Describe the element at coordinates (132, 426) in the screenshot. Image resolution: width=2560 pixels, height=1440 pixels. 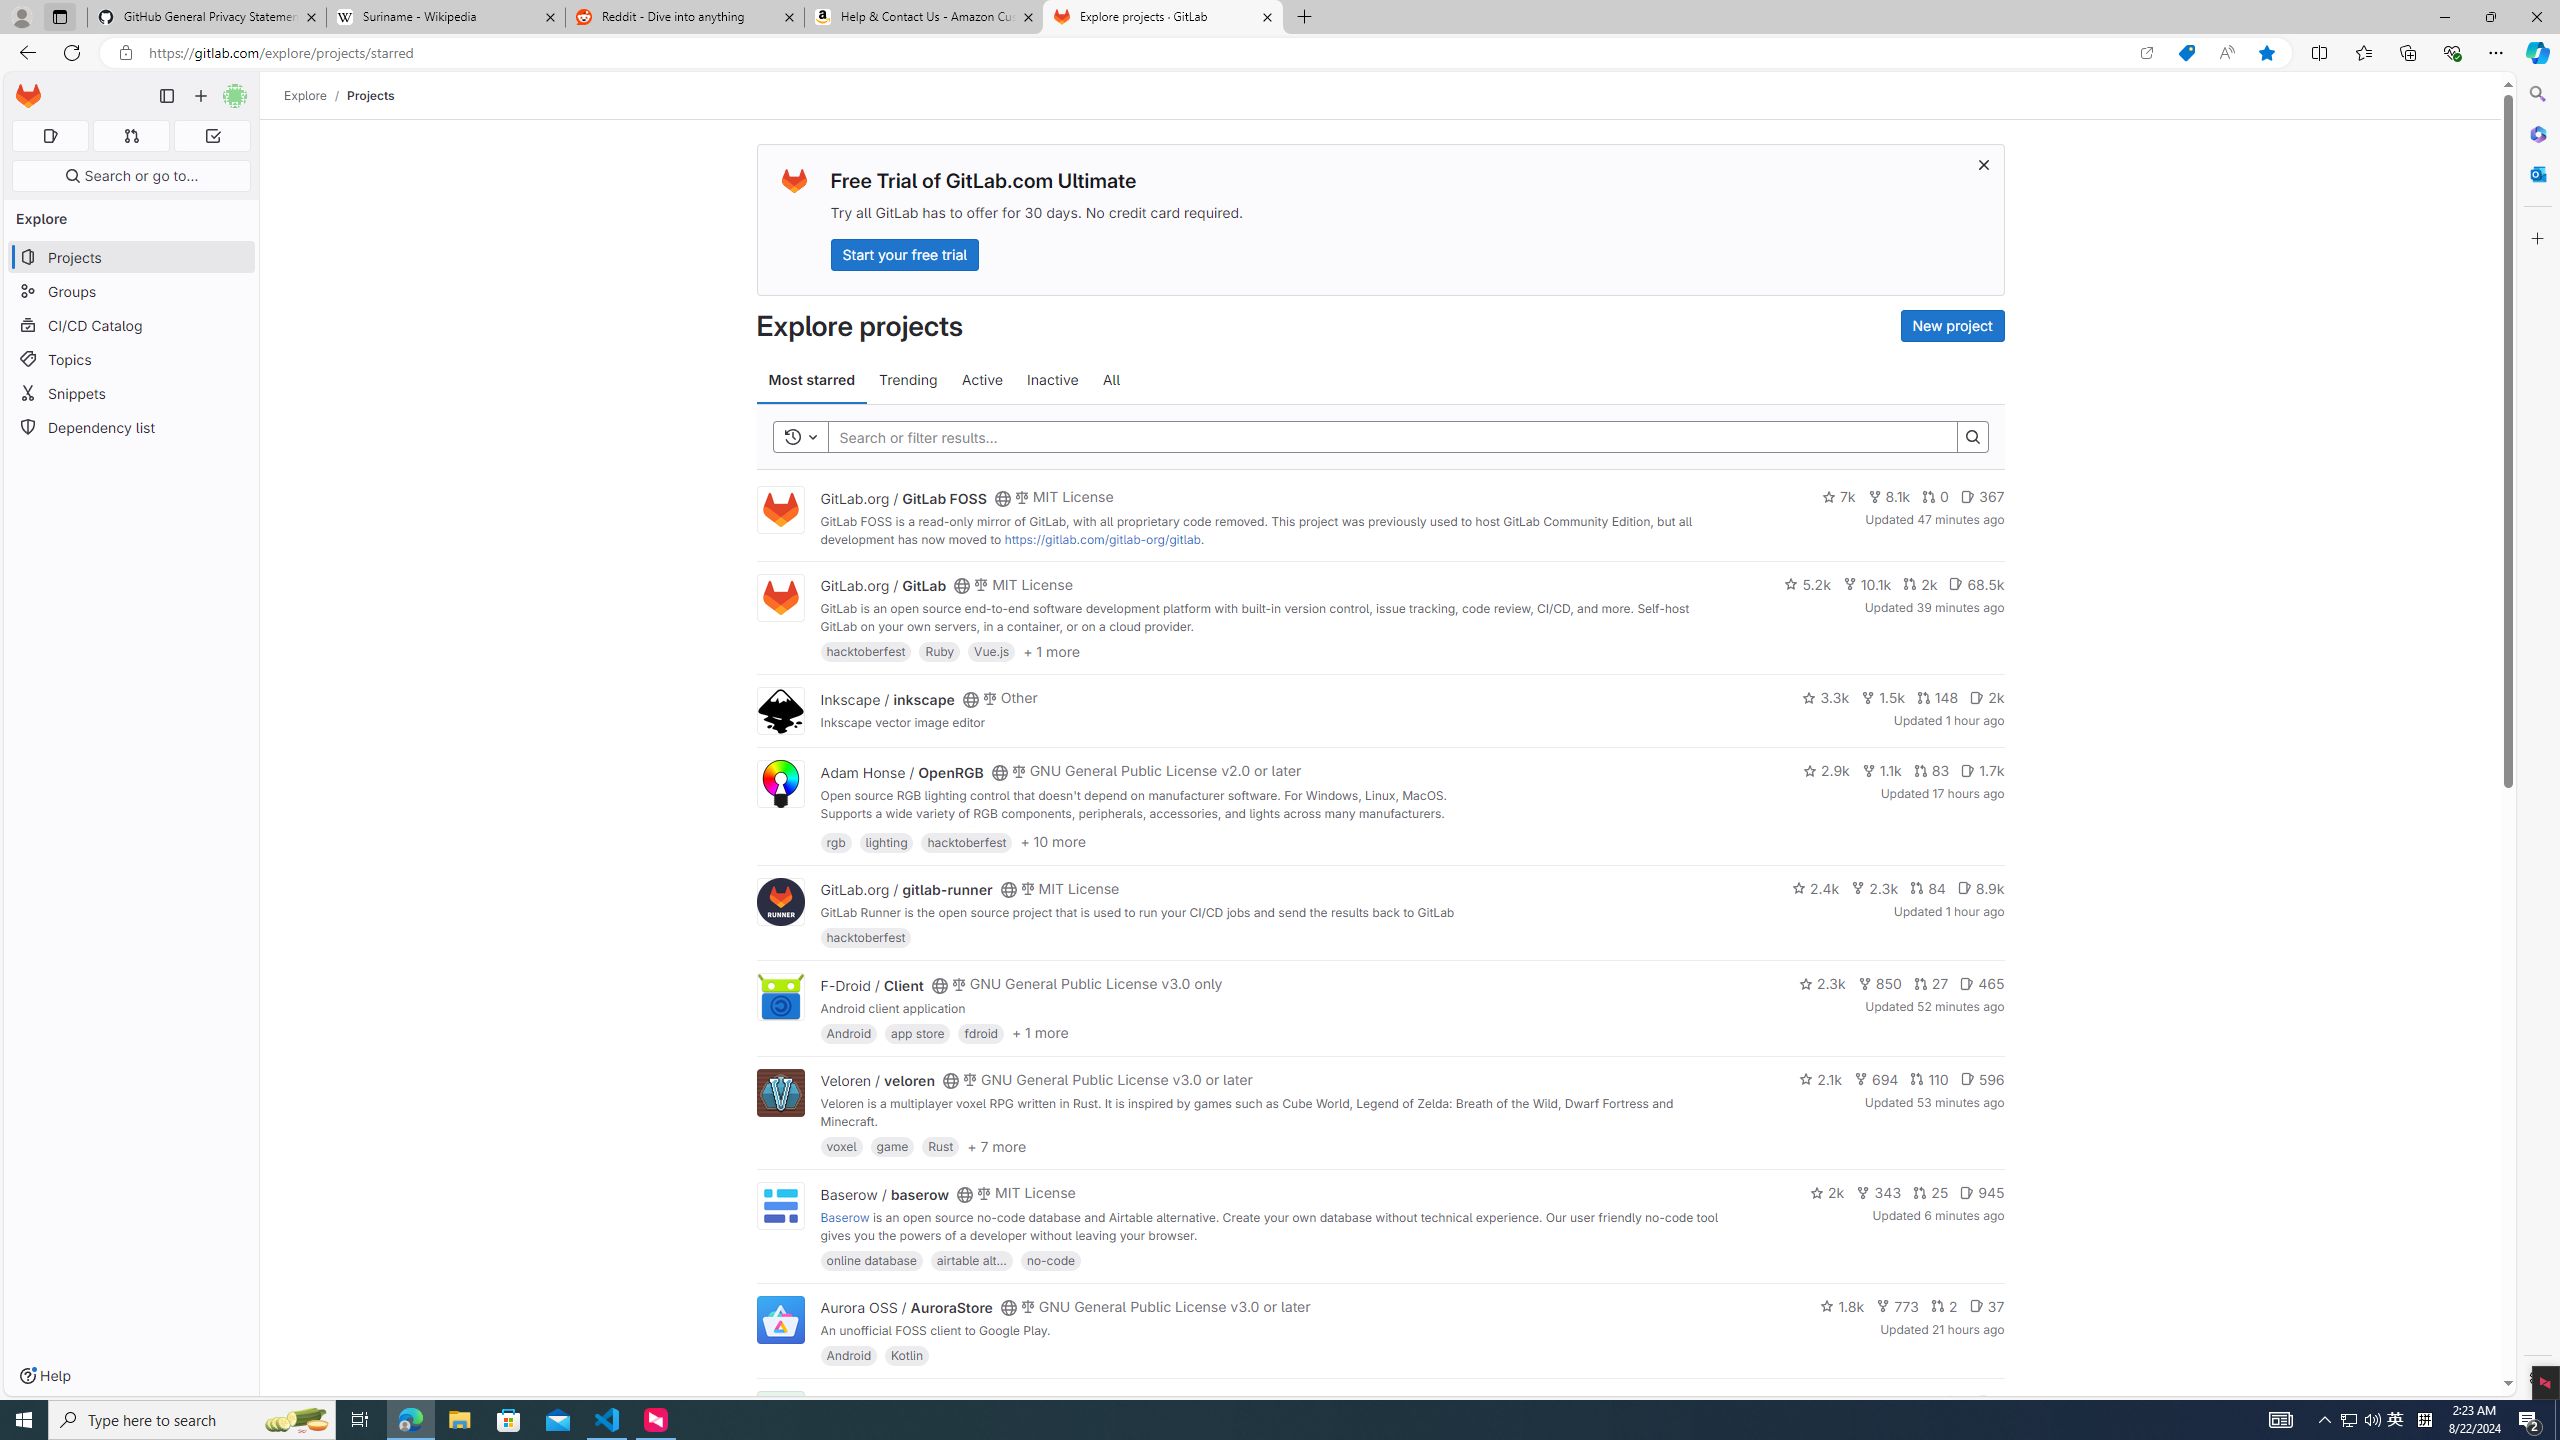
I see `Dependency list` at that location.